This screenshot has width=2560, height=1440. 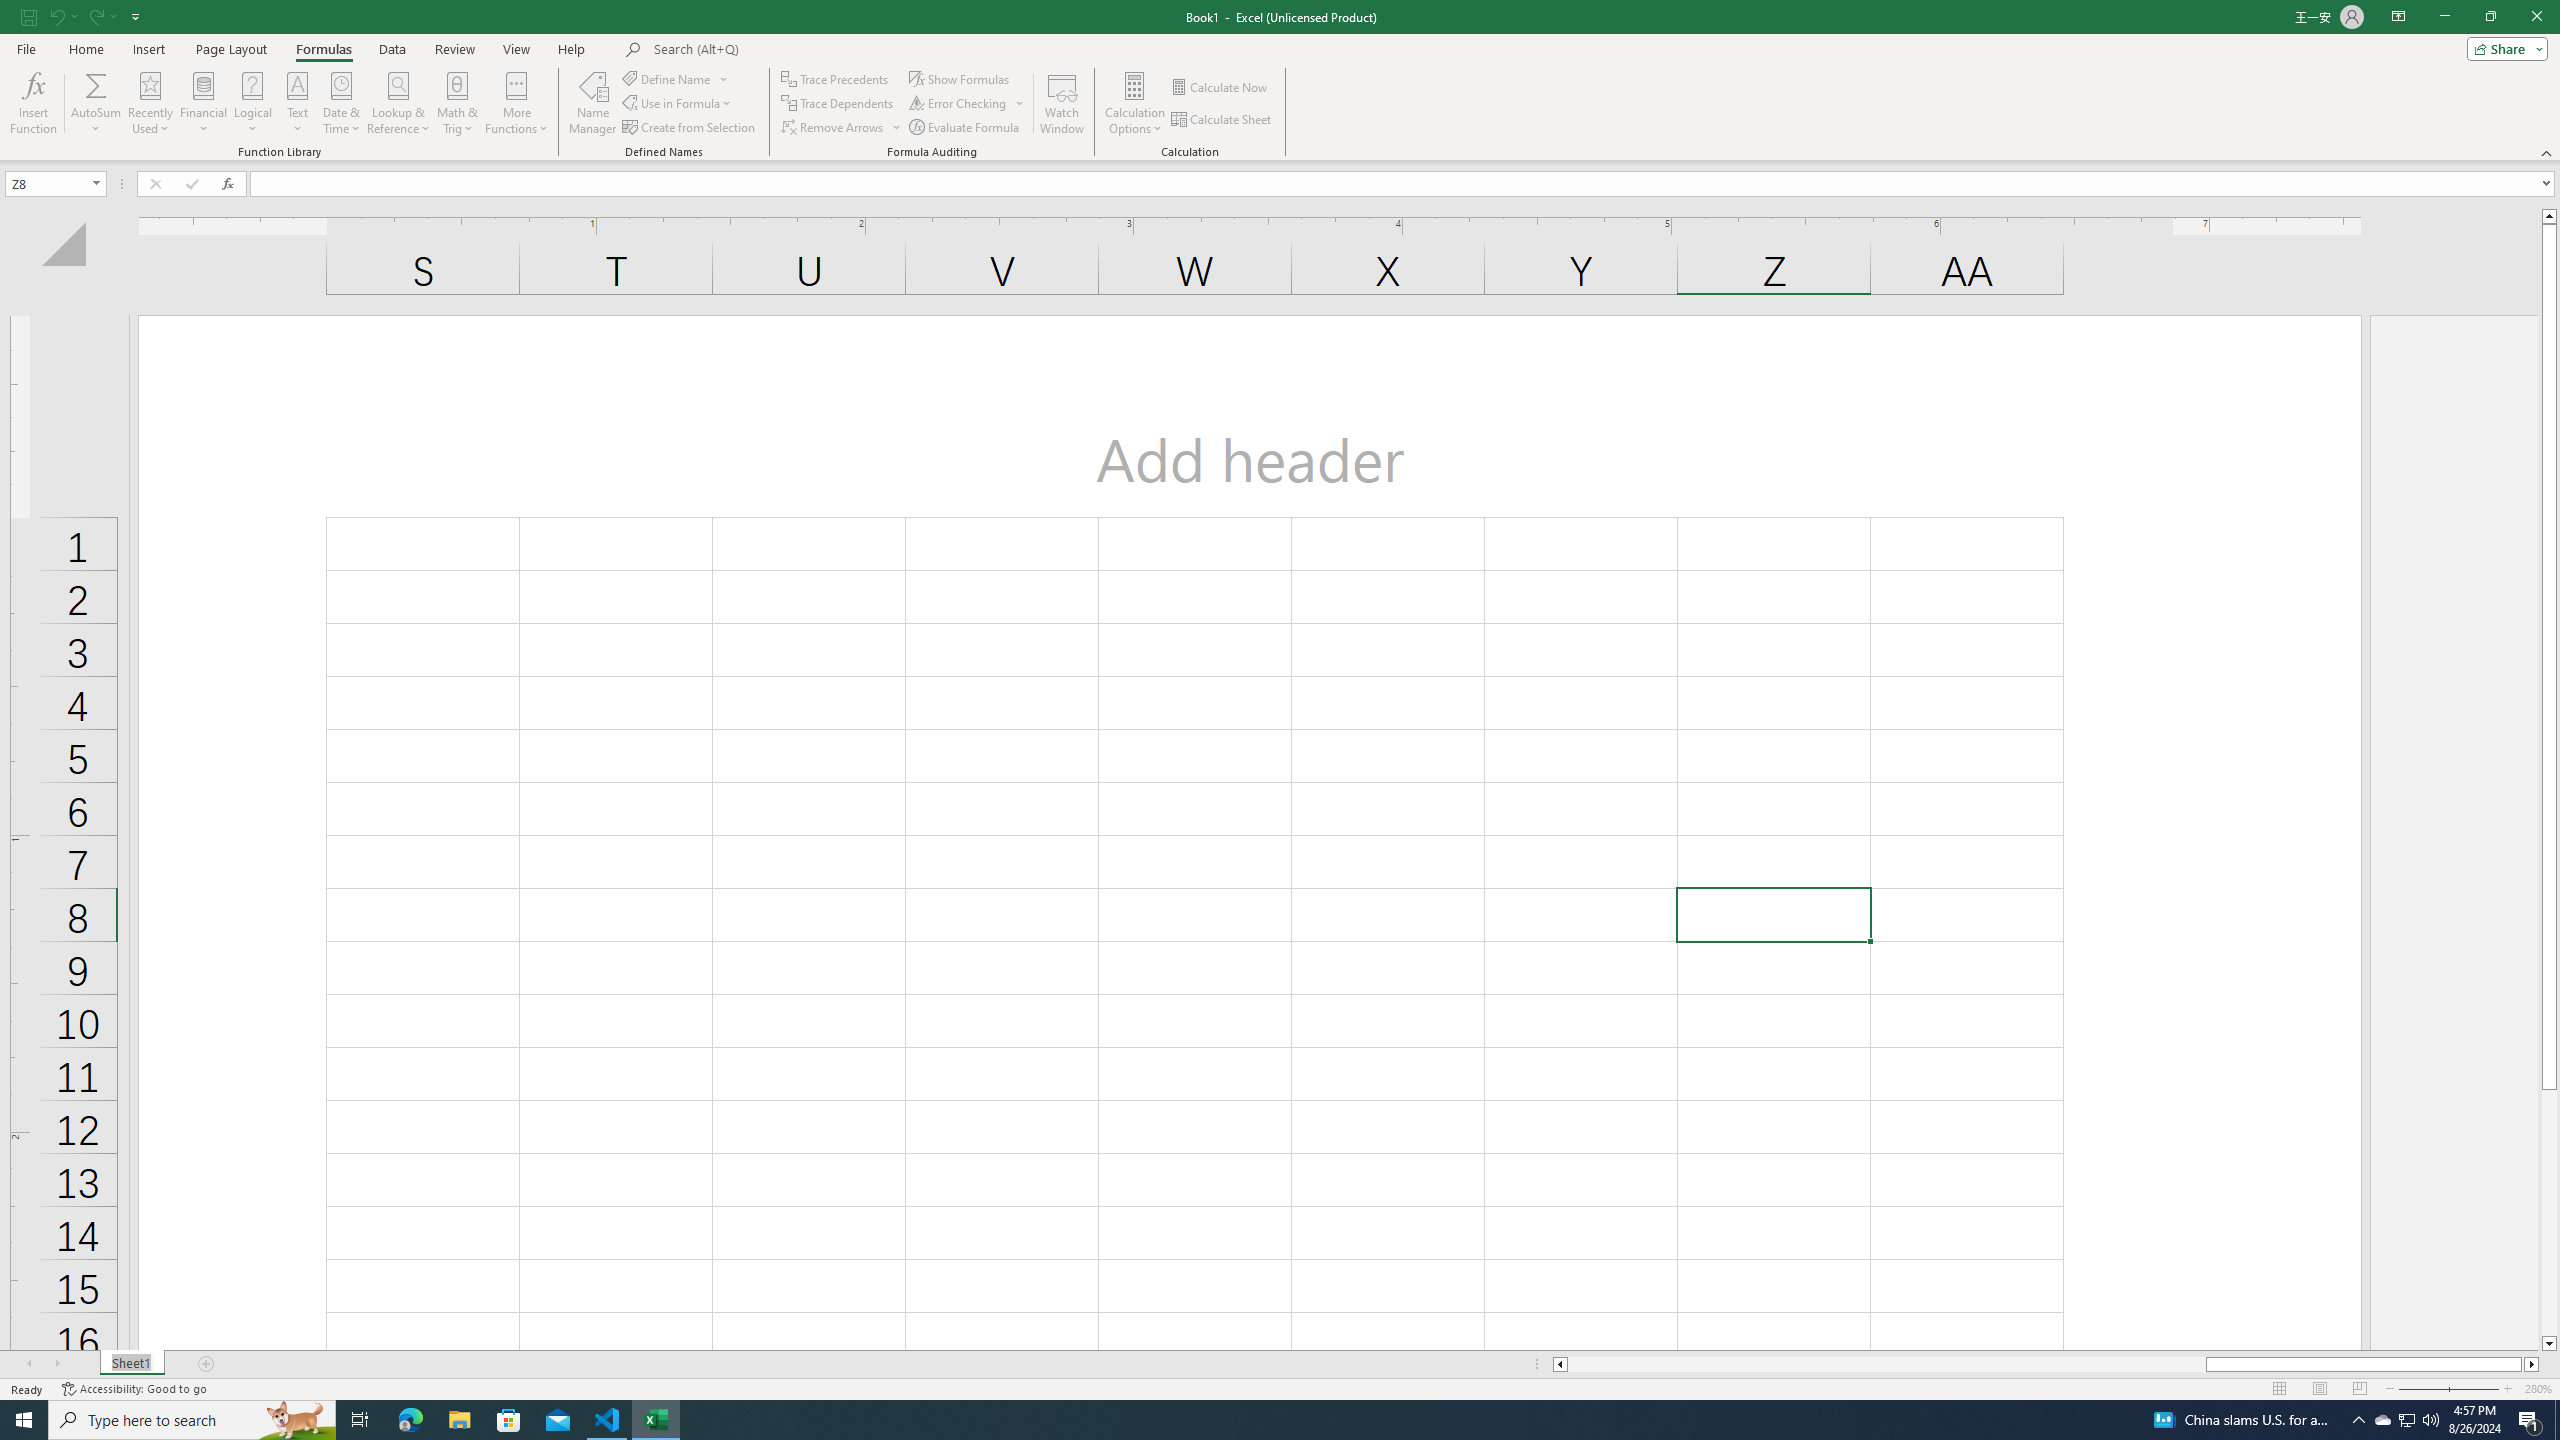 What do you see at coordinates (840, 104) in the screenshot?
I see `Trace Dependents` at bounding box center [840, 104].